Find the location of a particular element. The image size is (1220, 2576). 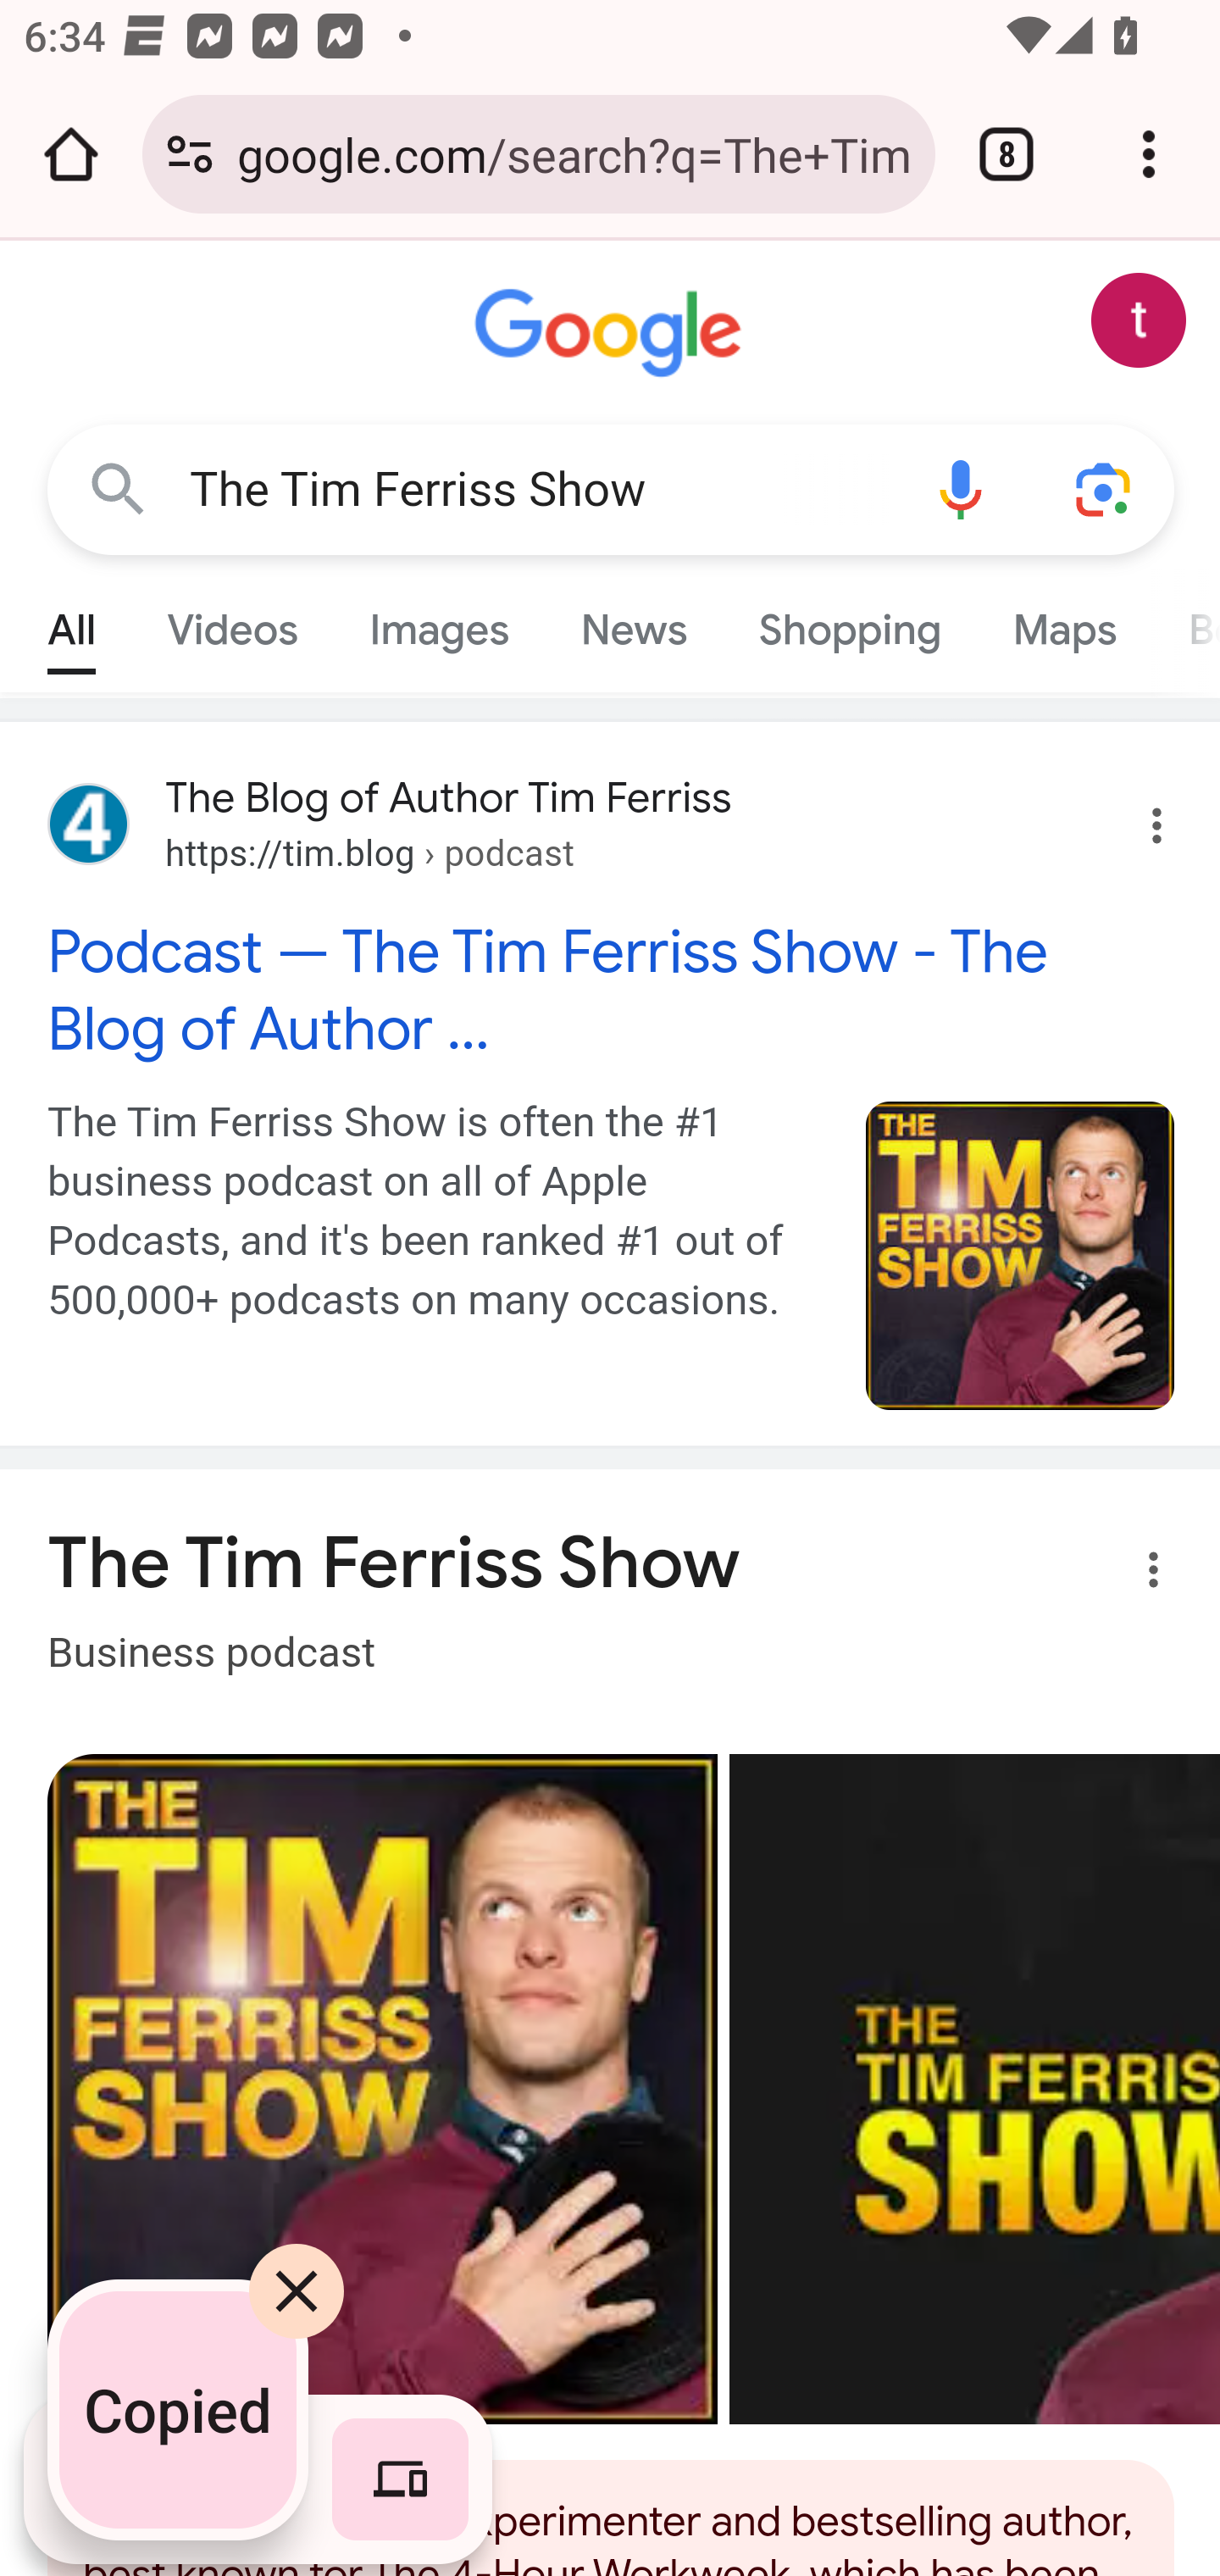

Google is located at coordinates (612, 334).